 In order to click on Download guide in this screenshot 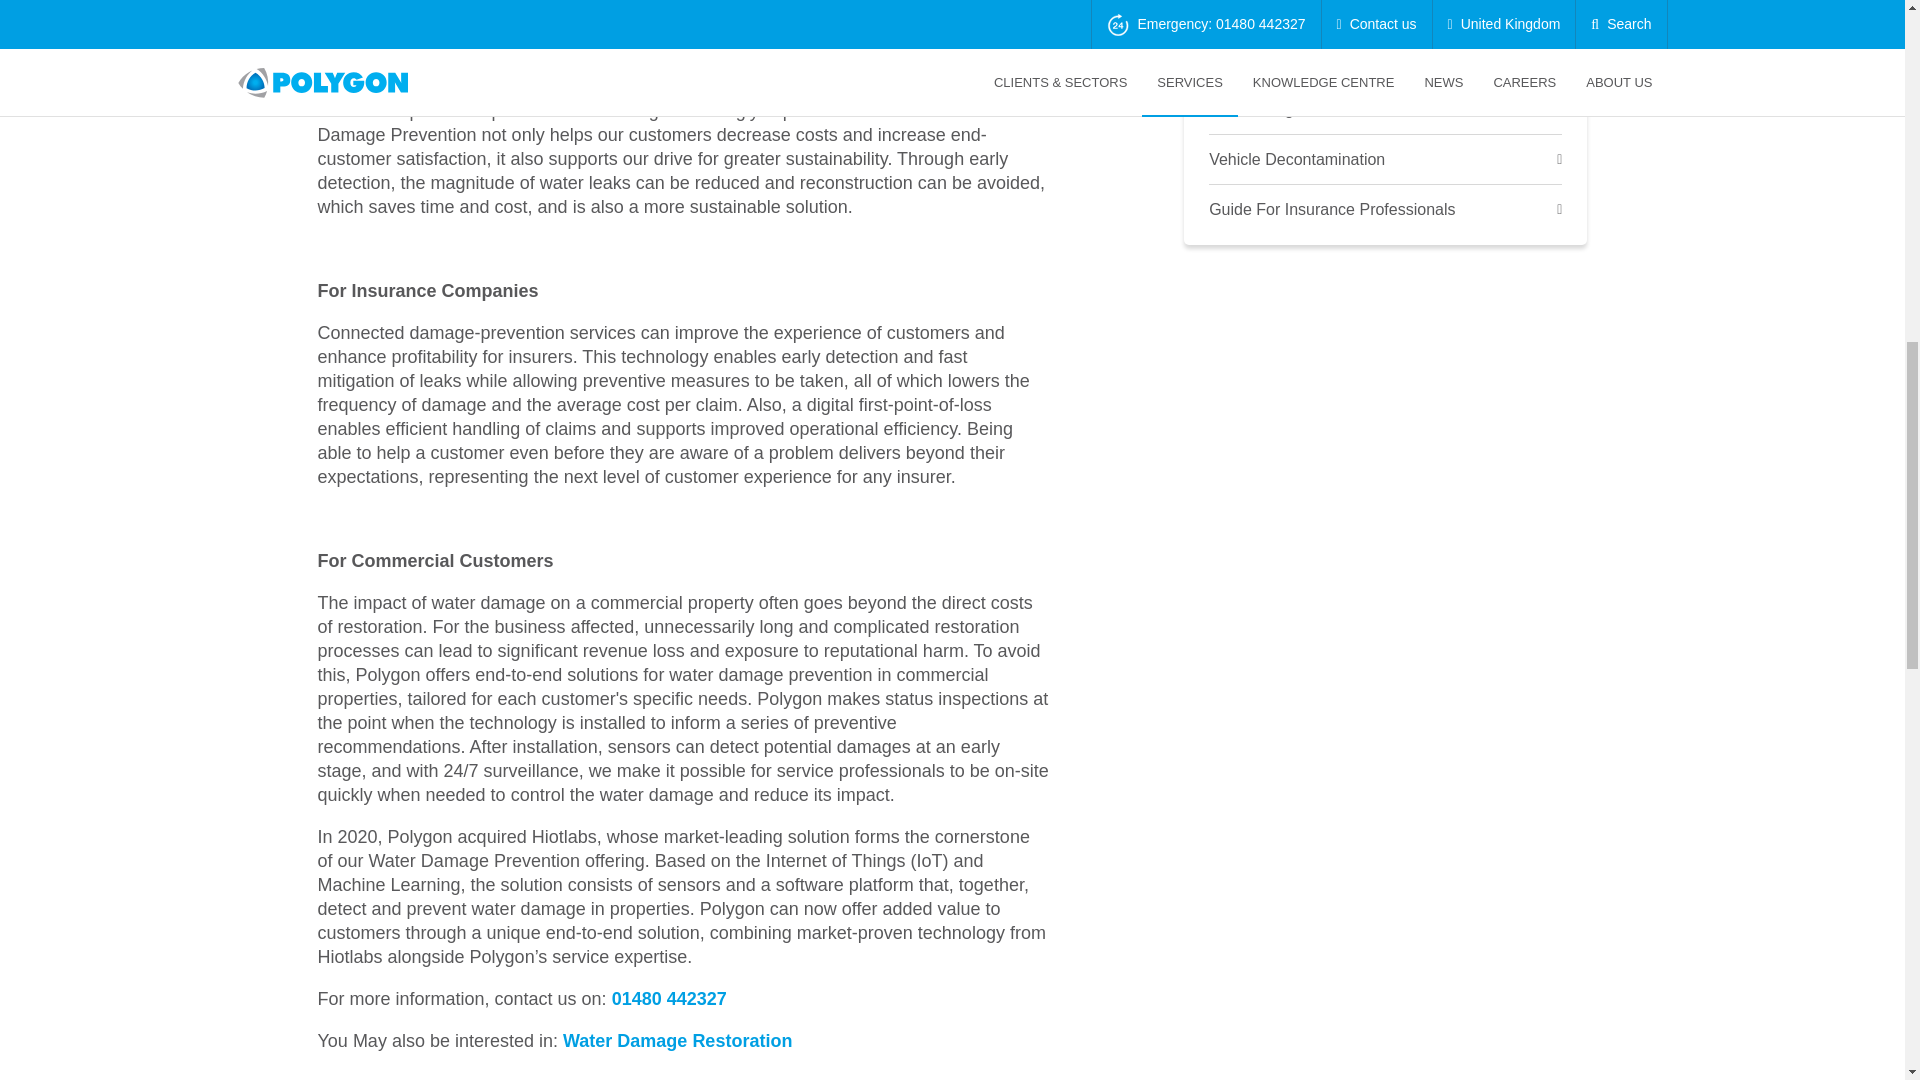, I will do `click(1386, 110)`.